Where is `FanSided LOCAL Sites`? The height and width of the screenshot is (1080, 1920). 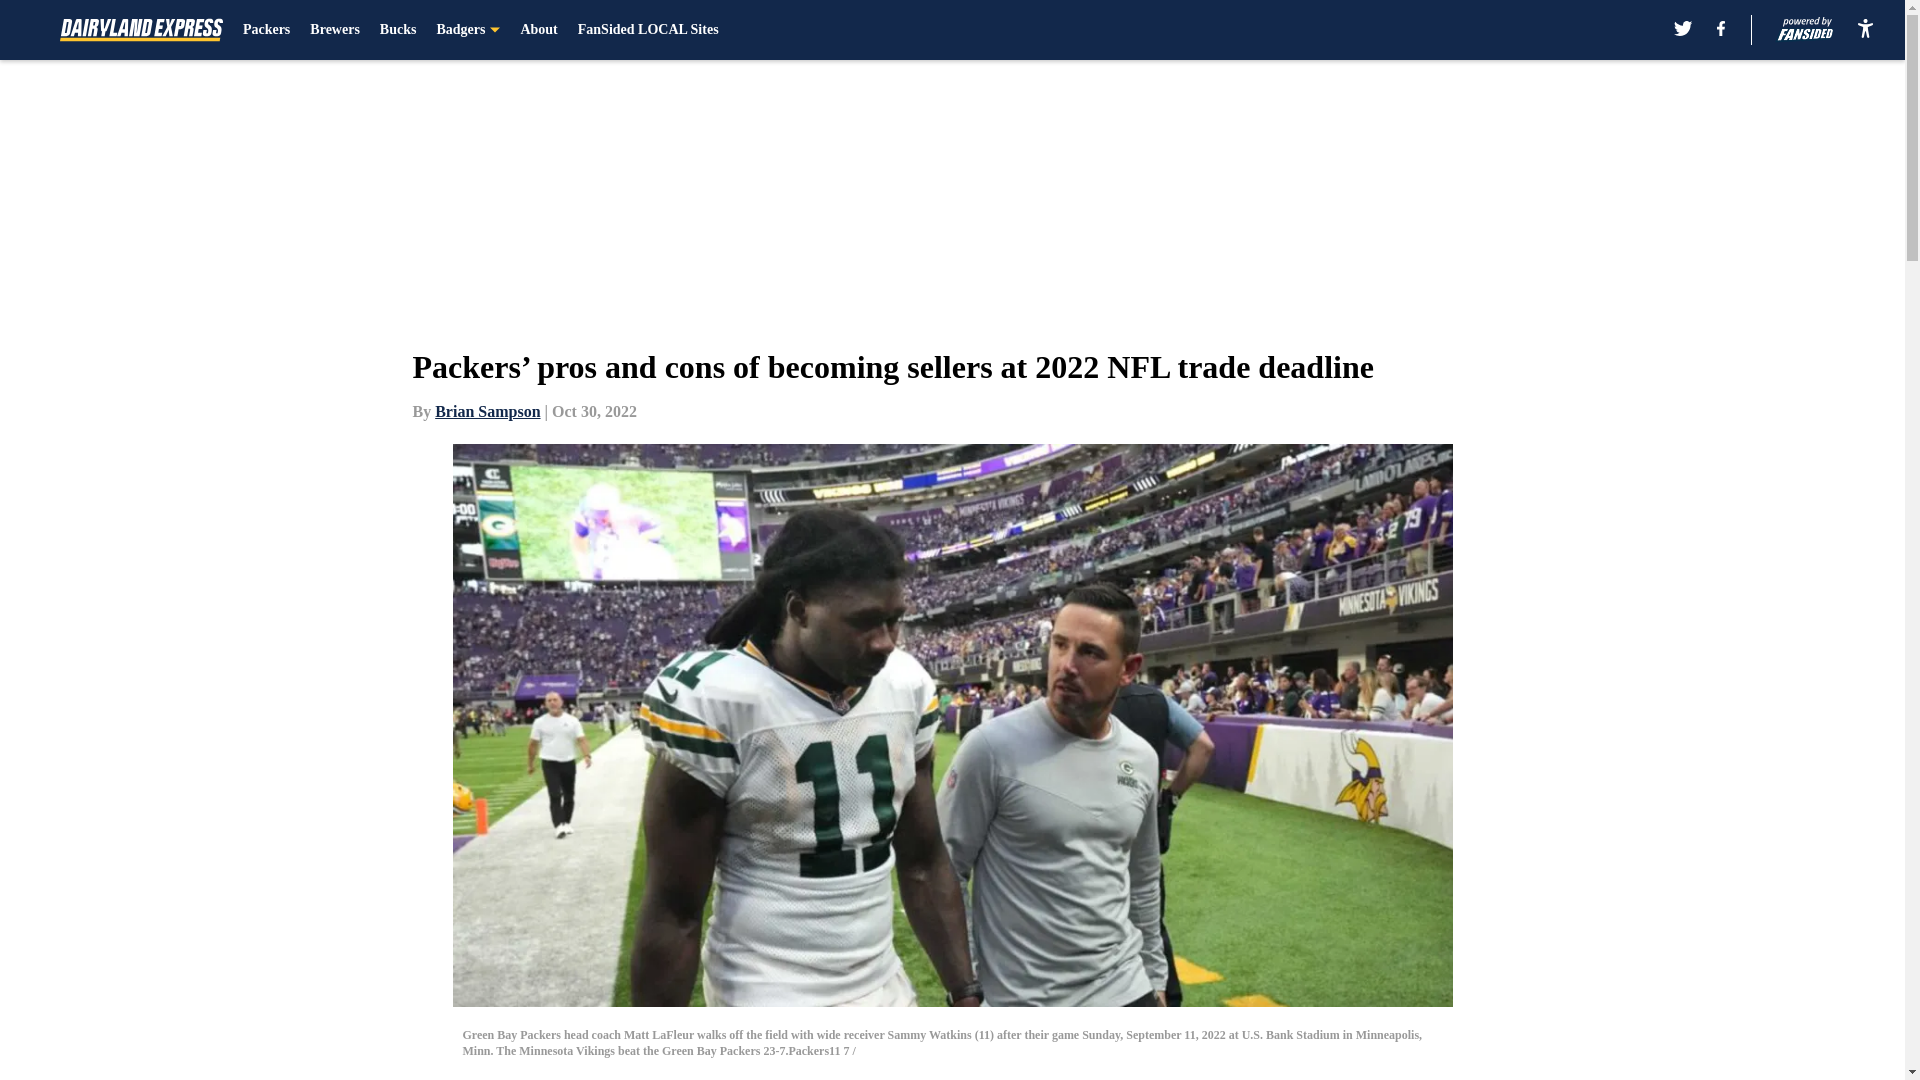 FanSided LOCAL Sites is located at coordinates (648, 30).